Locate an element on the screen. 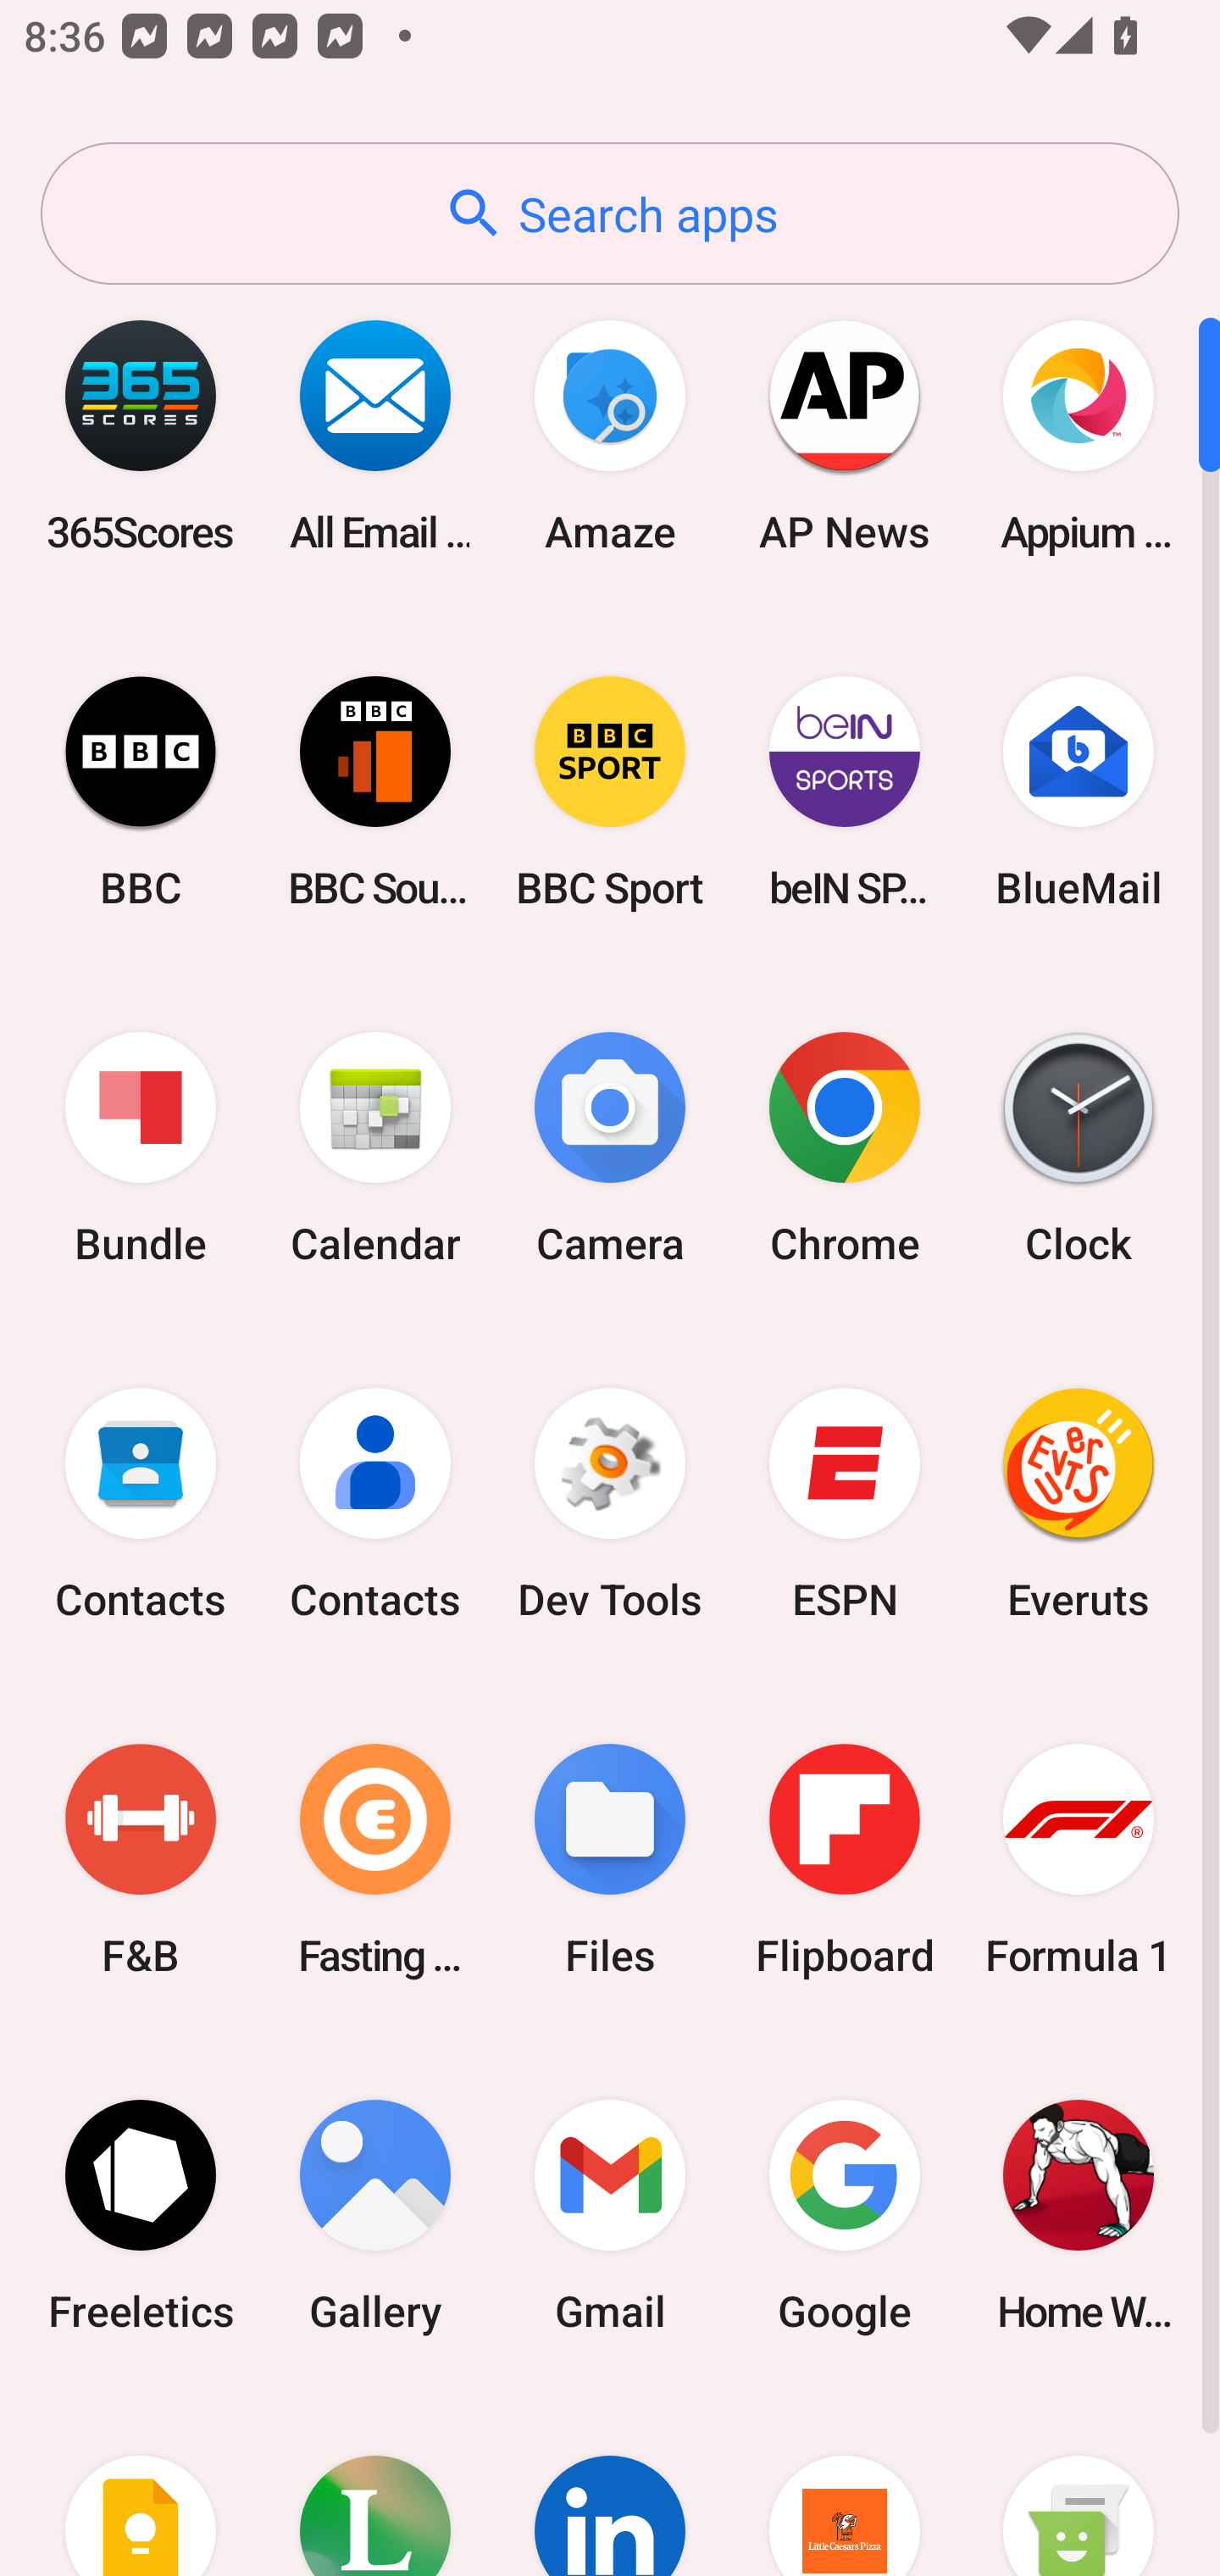 The image size is (1220, 2576). Home Workout is located at coordinates (1079, 2215).